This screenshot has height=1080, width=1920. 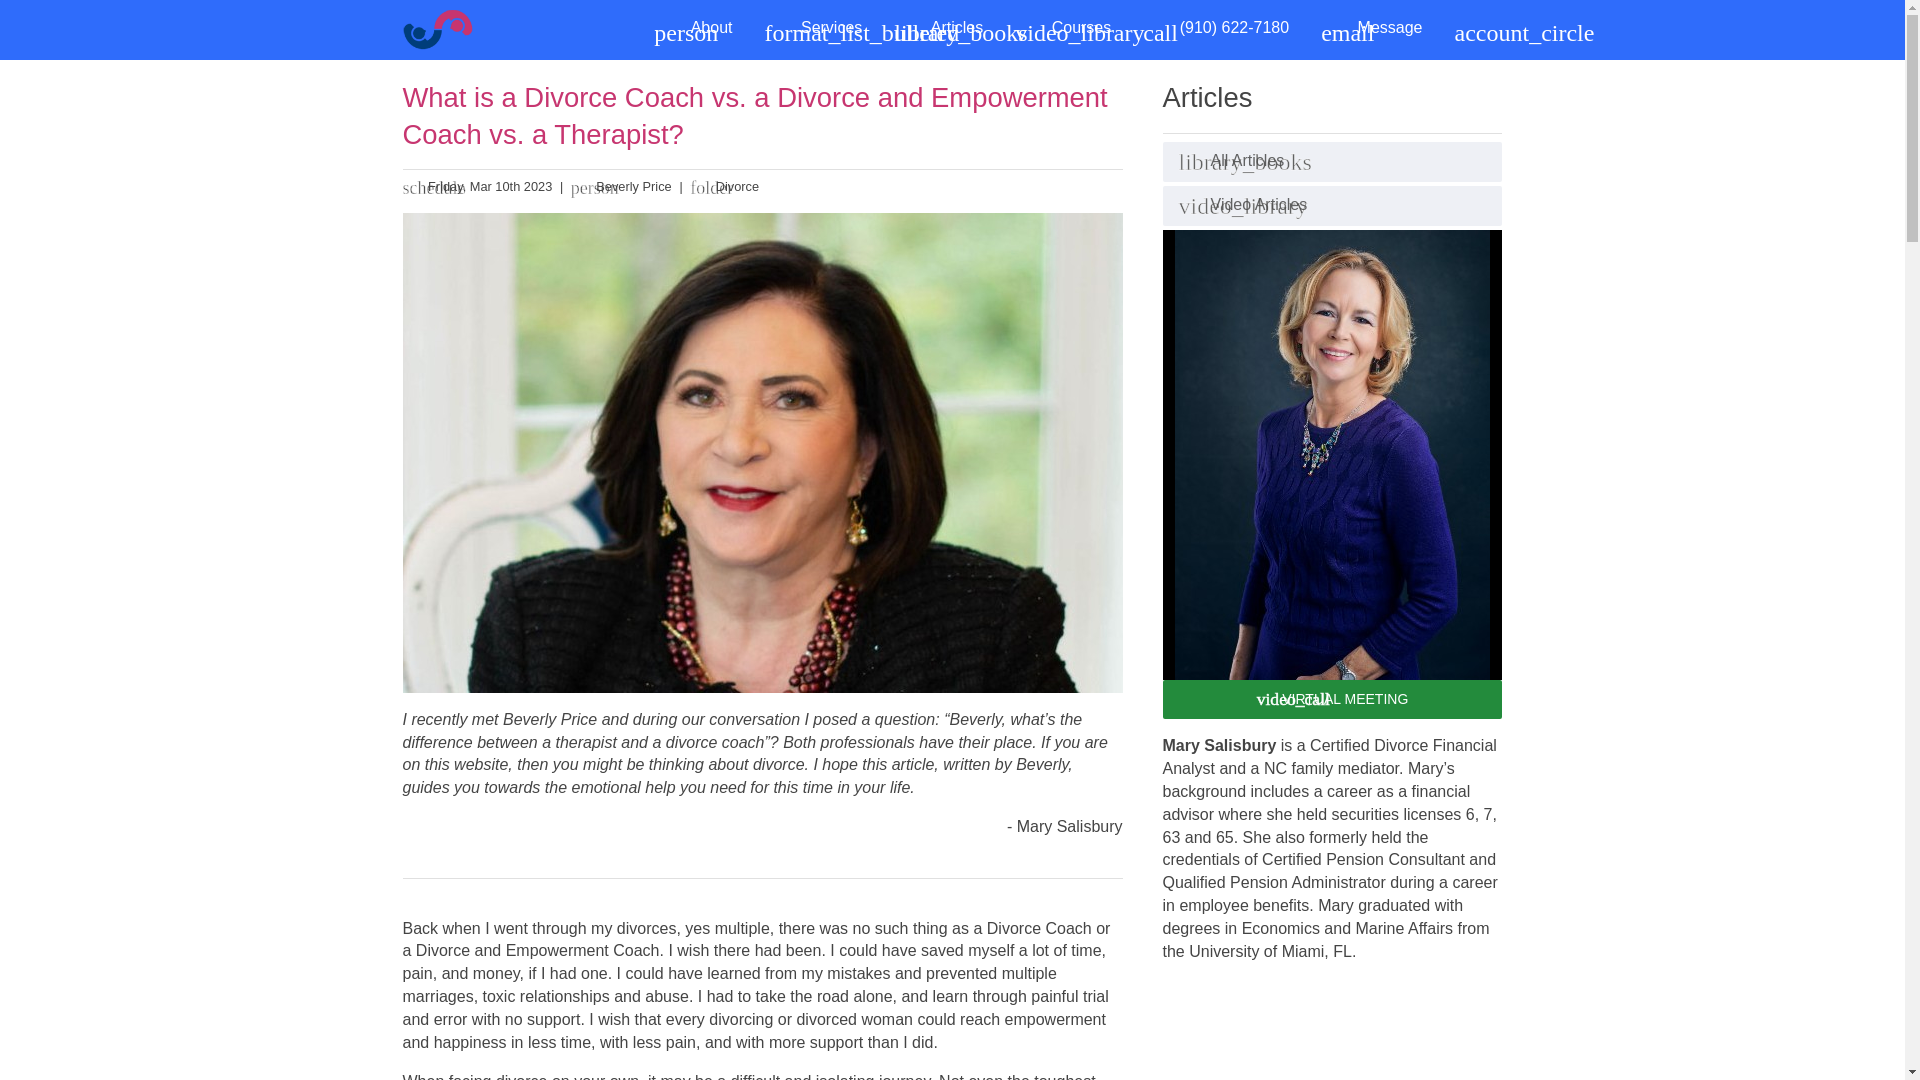 What do you see at coordinates (1331, 162) in the screenshot?
I see `All Articles` at bounding box center [1331, 162].